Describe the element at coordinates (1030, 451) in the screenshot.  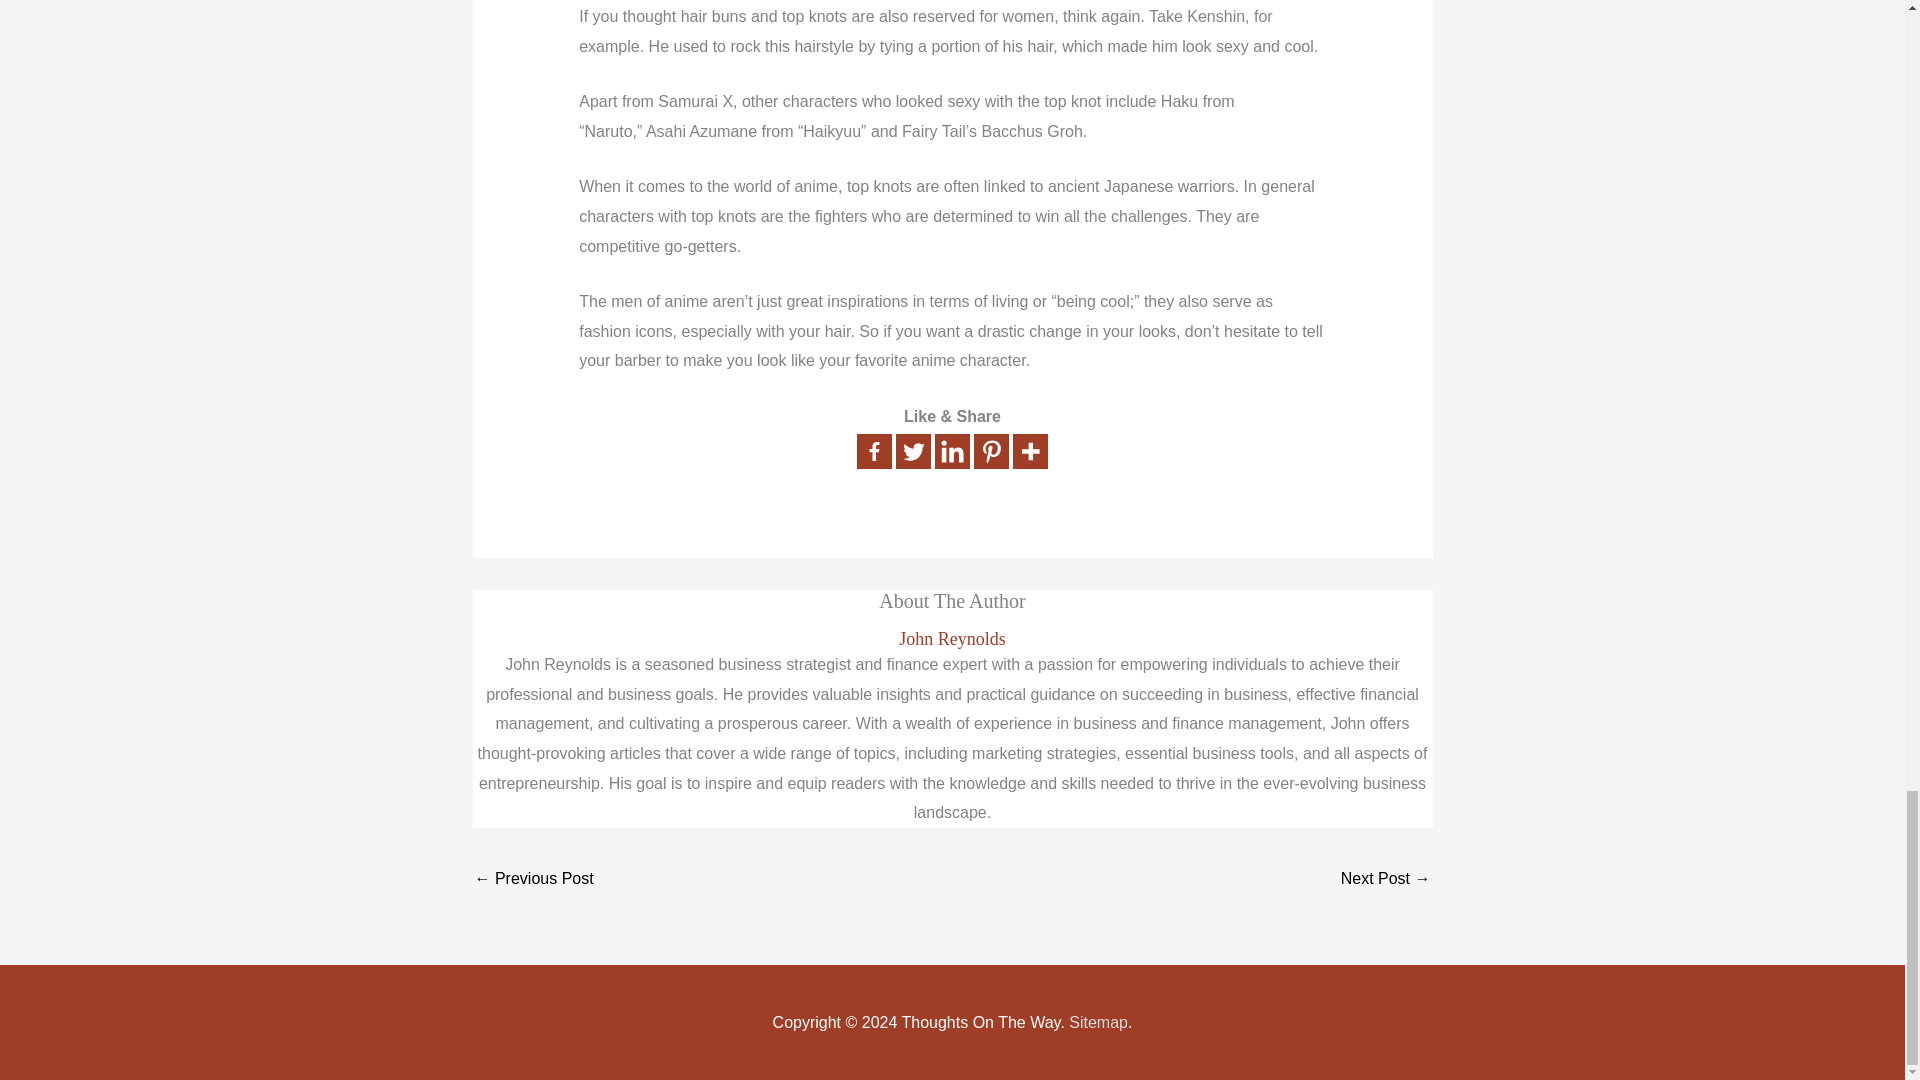
I see `More` at that location.